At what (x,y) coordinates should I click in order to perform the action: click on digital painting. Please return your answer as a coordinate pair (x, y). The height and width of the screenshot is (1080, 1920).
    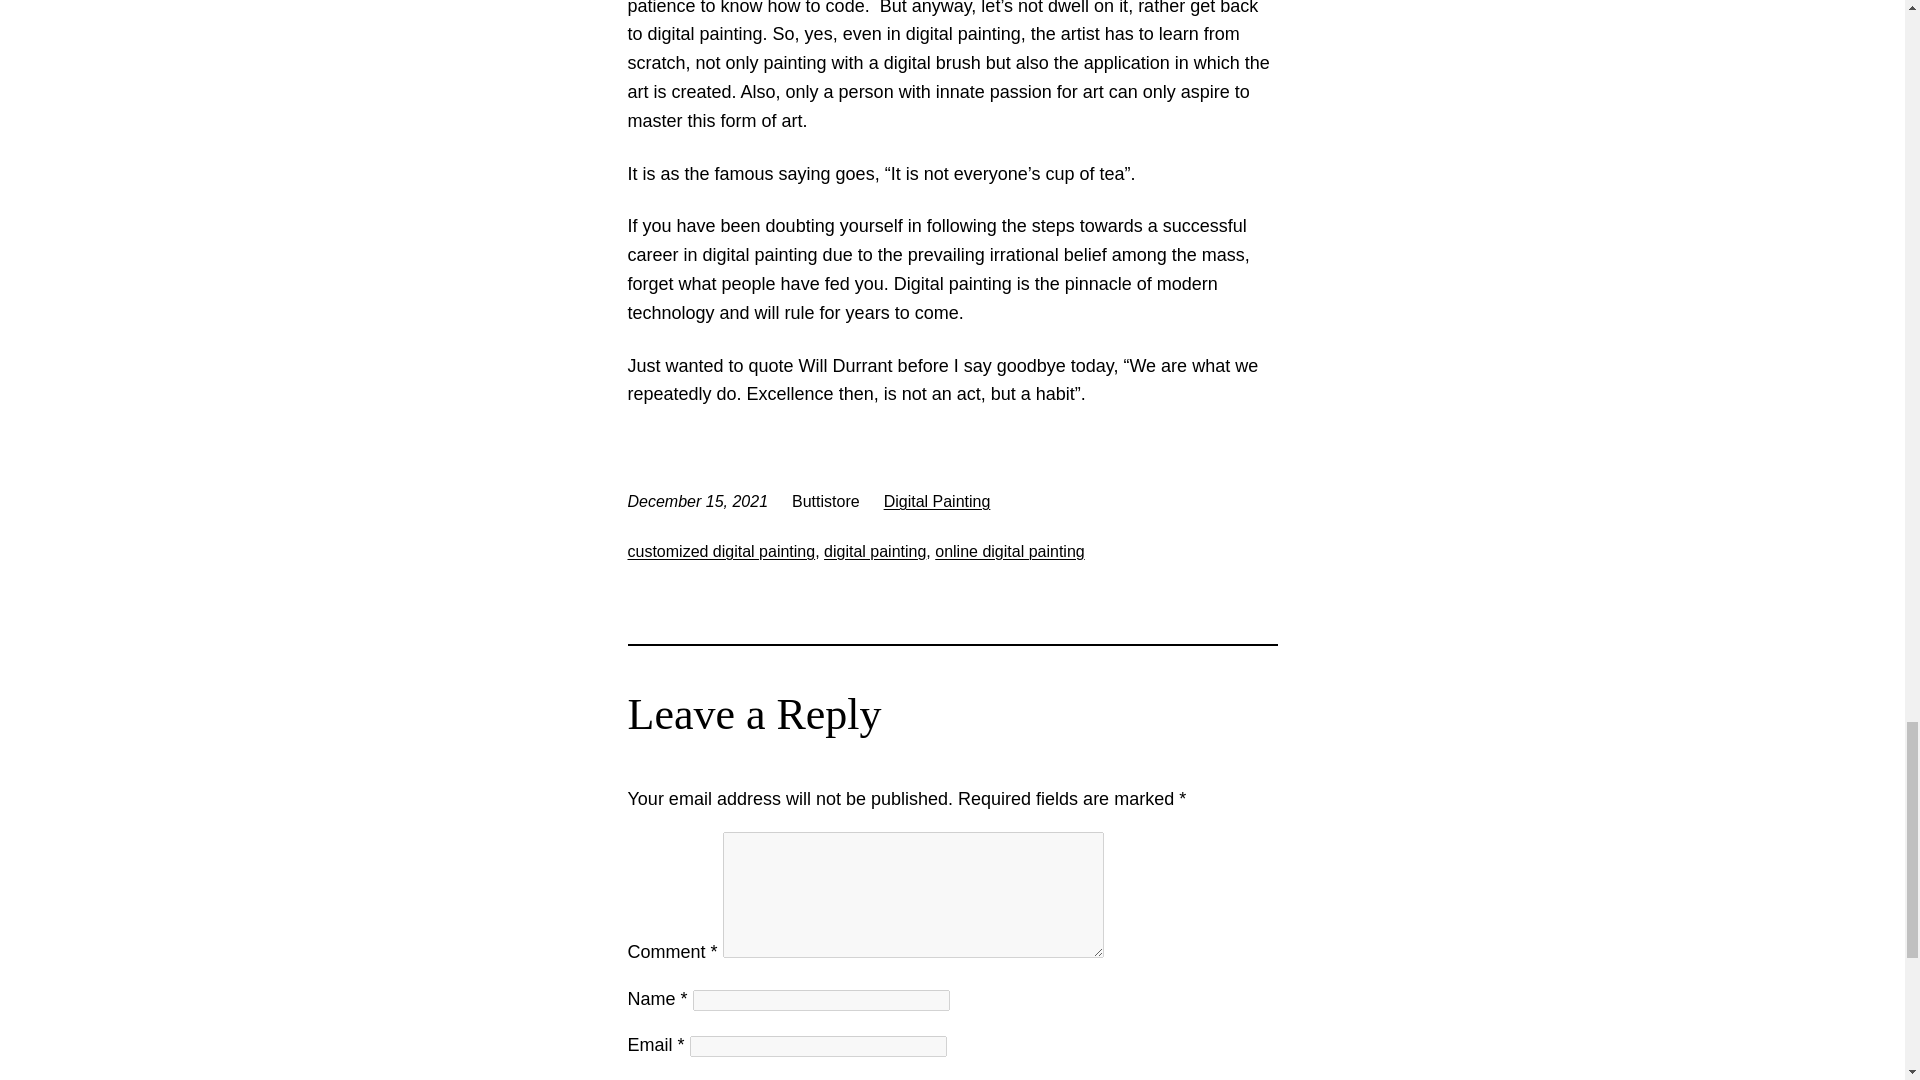
    Looking at the image, I should click on (874, 552).